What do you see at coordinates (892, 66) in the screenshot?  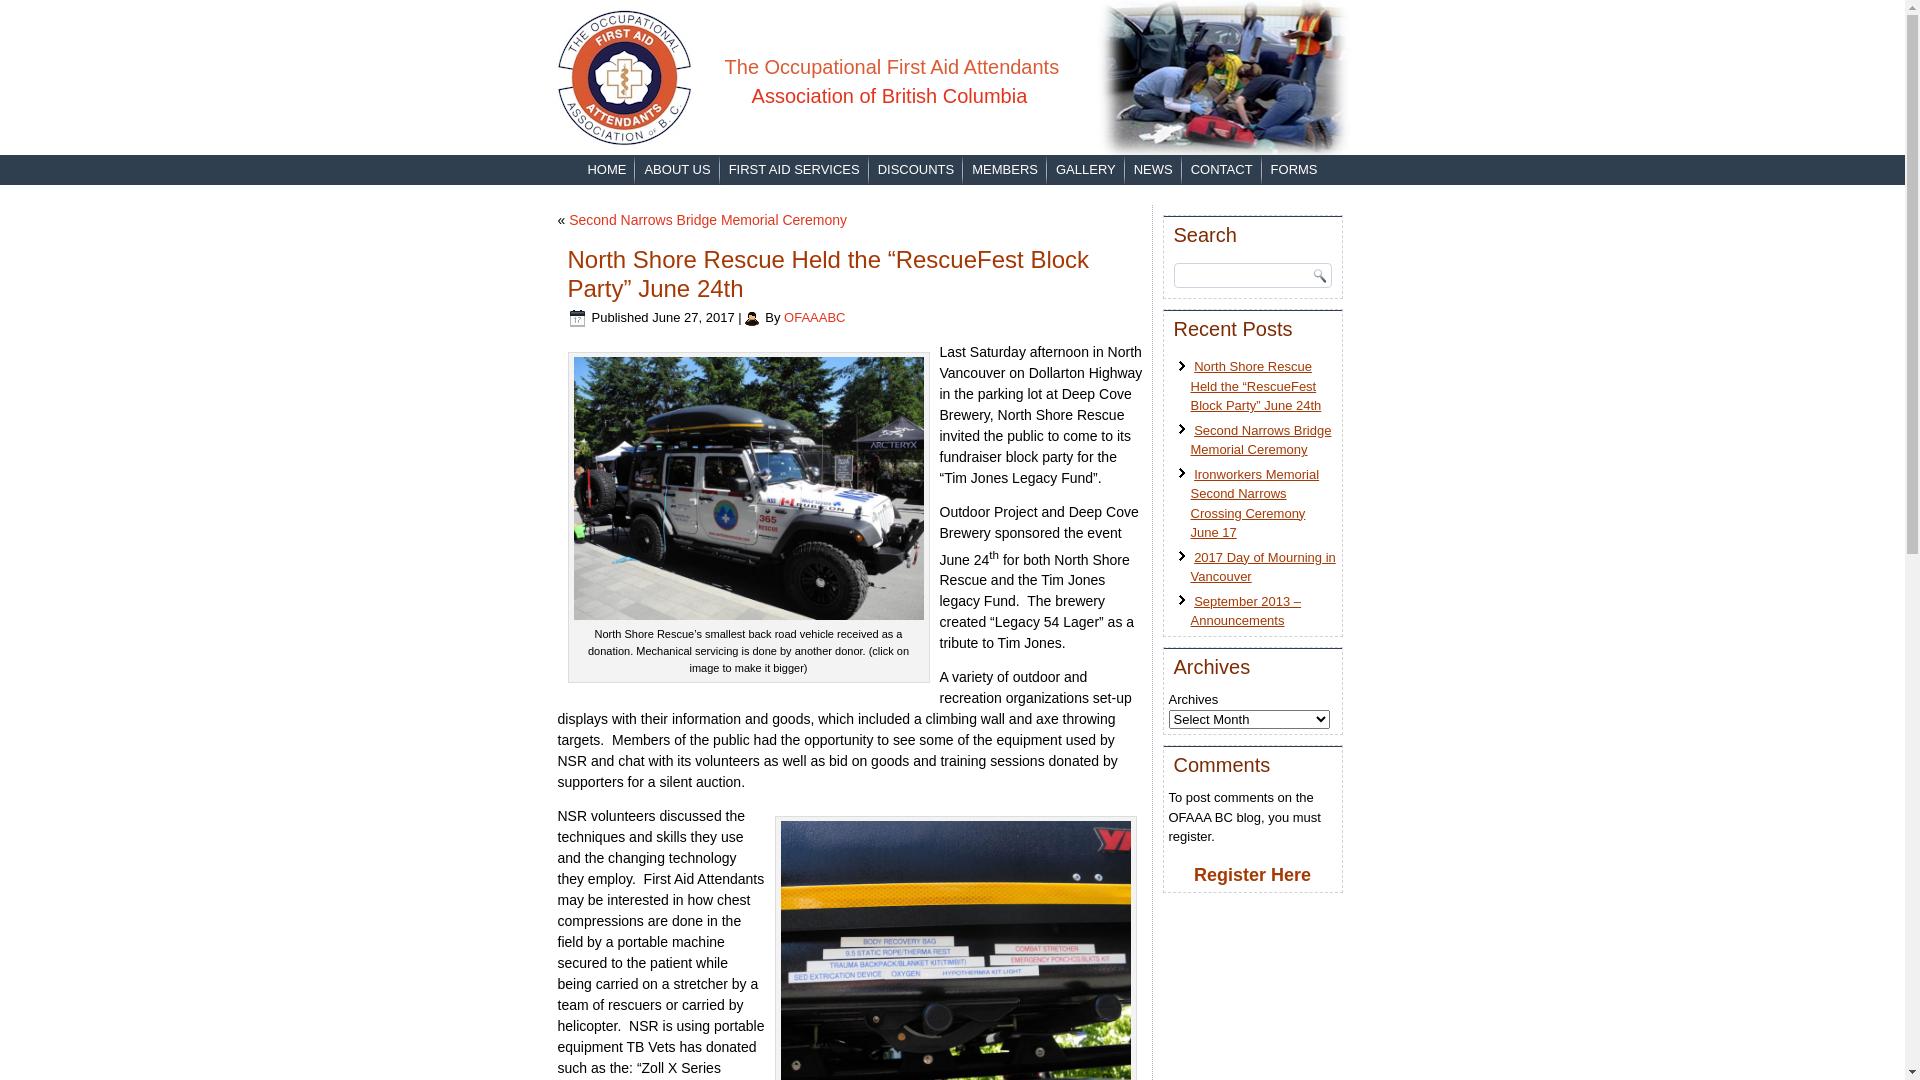 I see `The Occupational First Aid Attendants` at bounding box center [892, 66].